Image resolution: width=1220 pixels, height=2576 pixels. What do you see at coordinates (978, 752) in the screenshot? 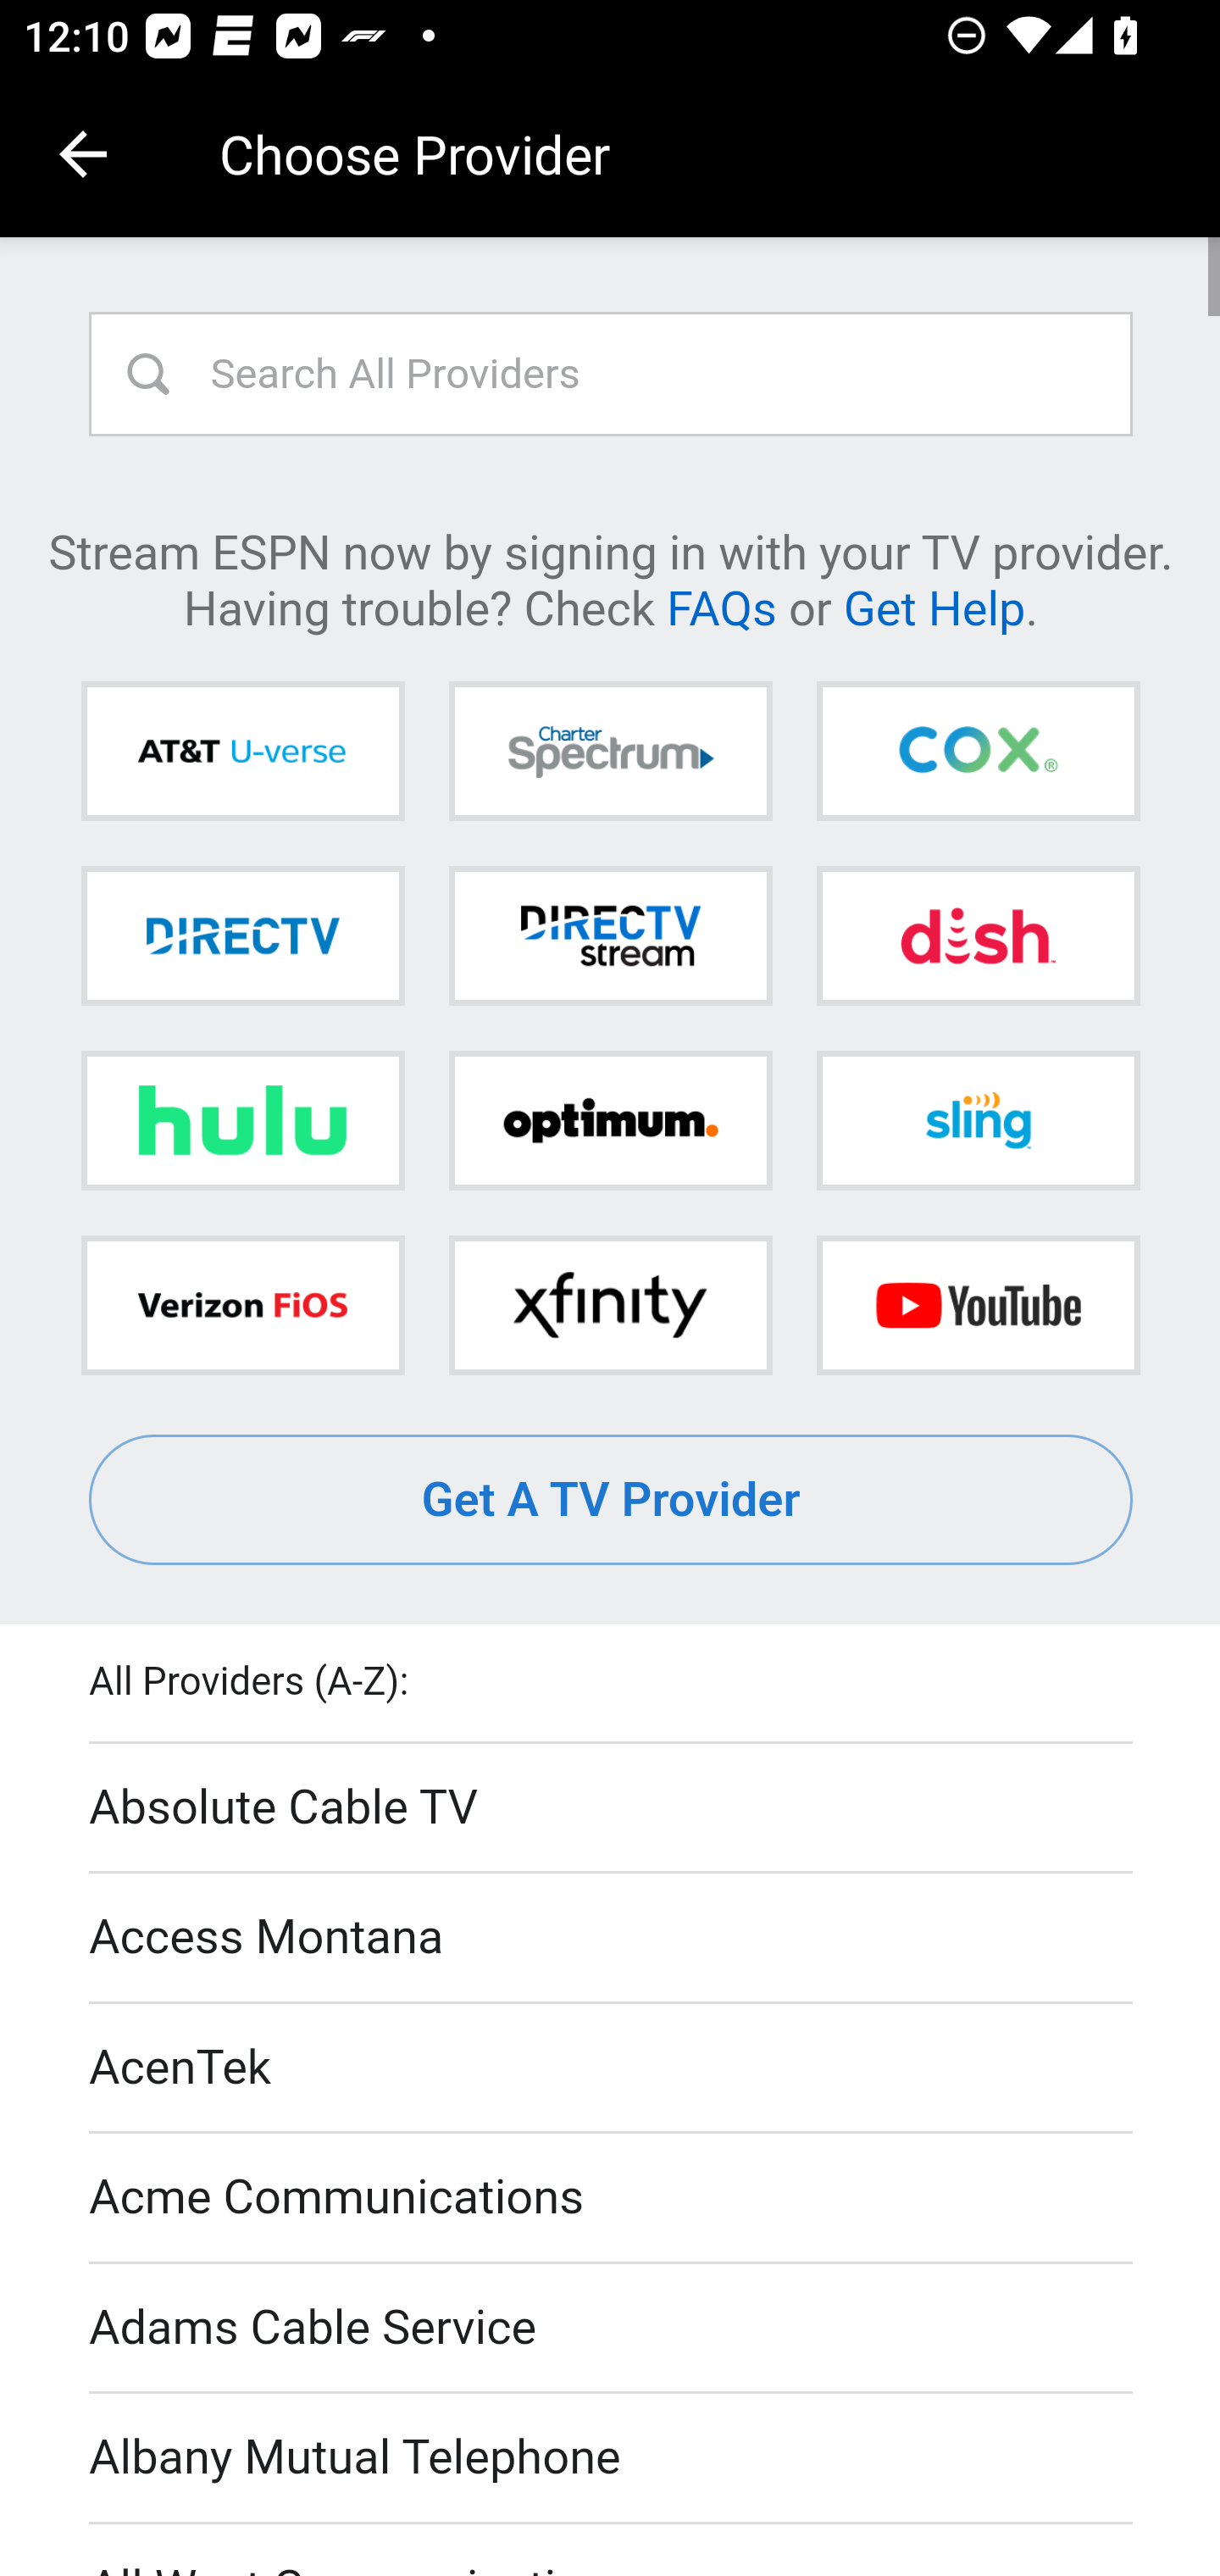
I see `Cox` at bounding box center [978, 752].